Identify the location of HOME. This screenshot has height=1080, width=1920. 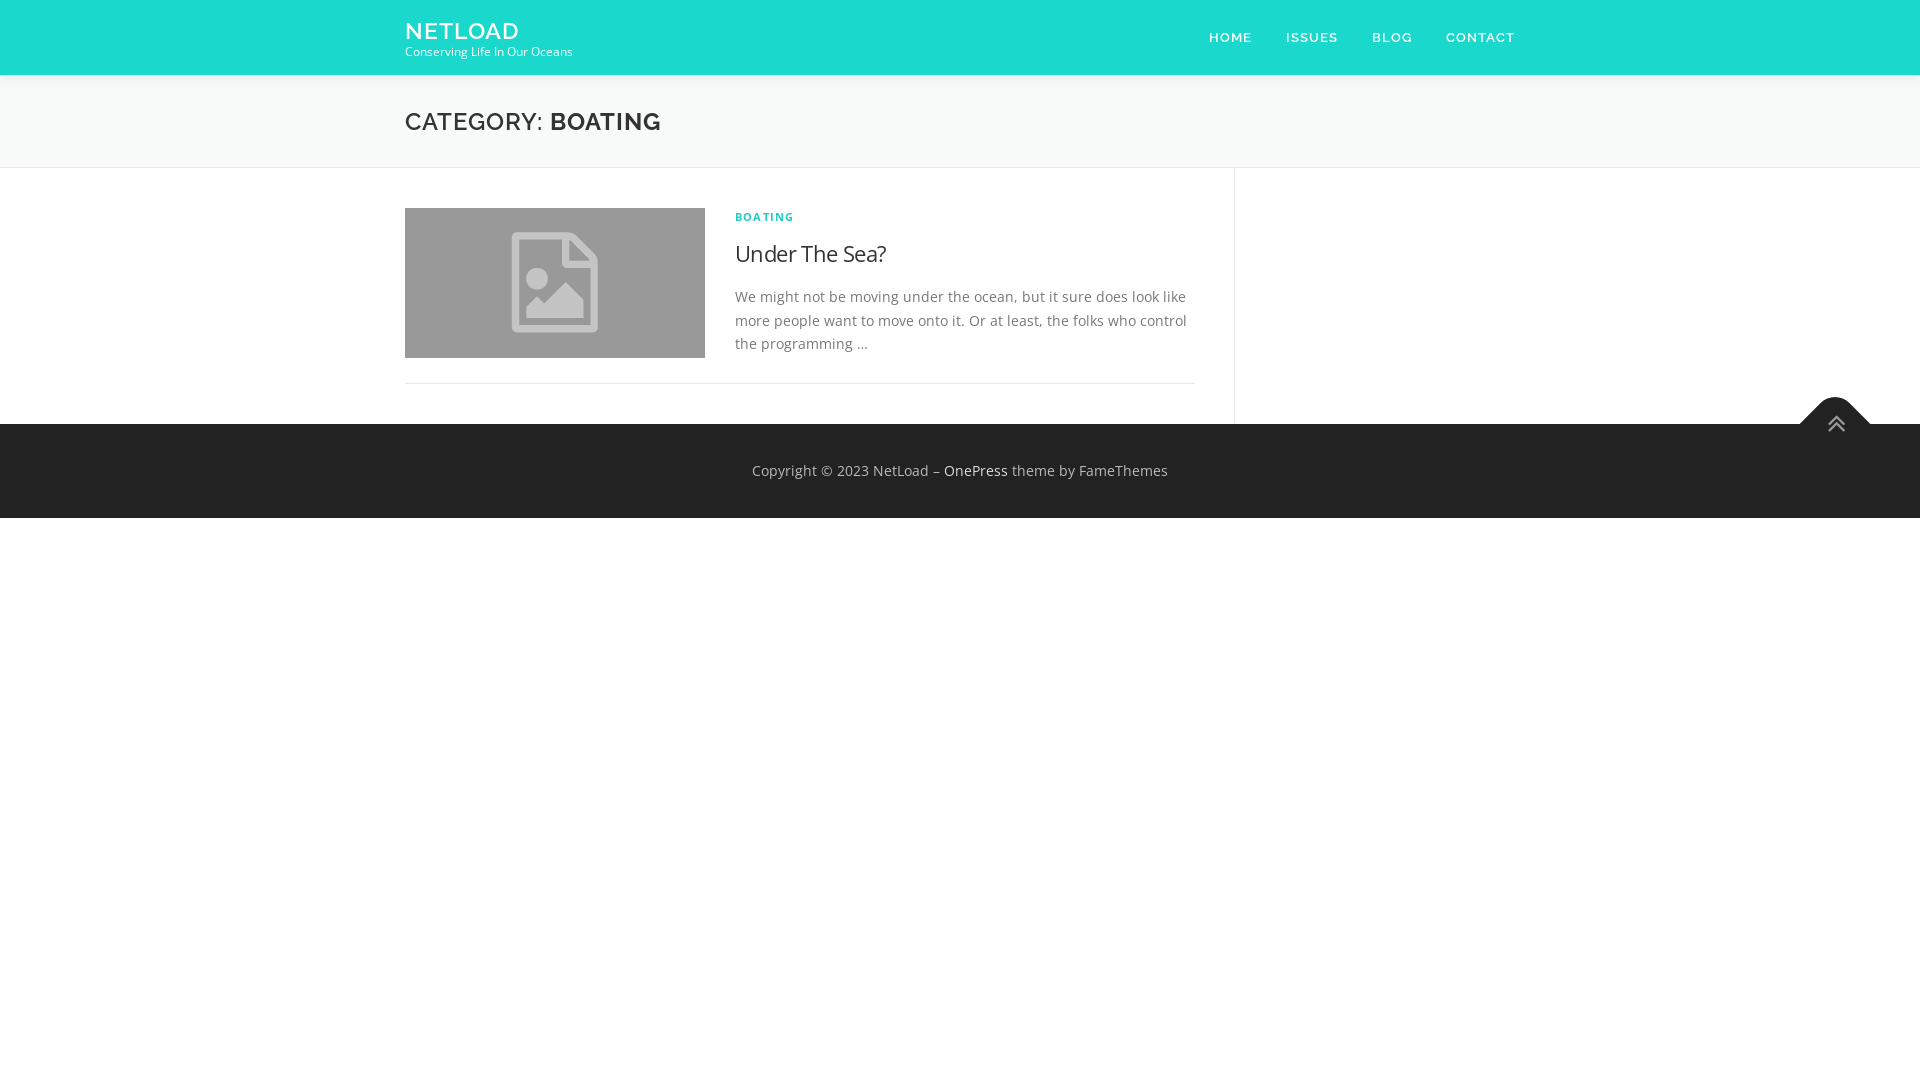
(1230, 38).